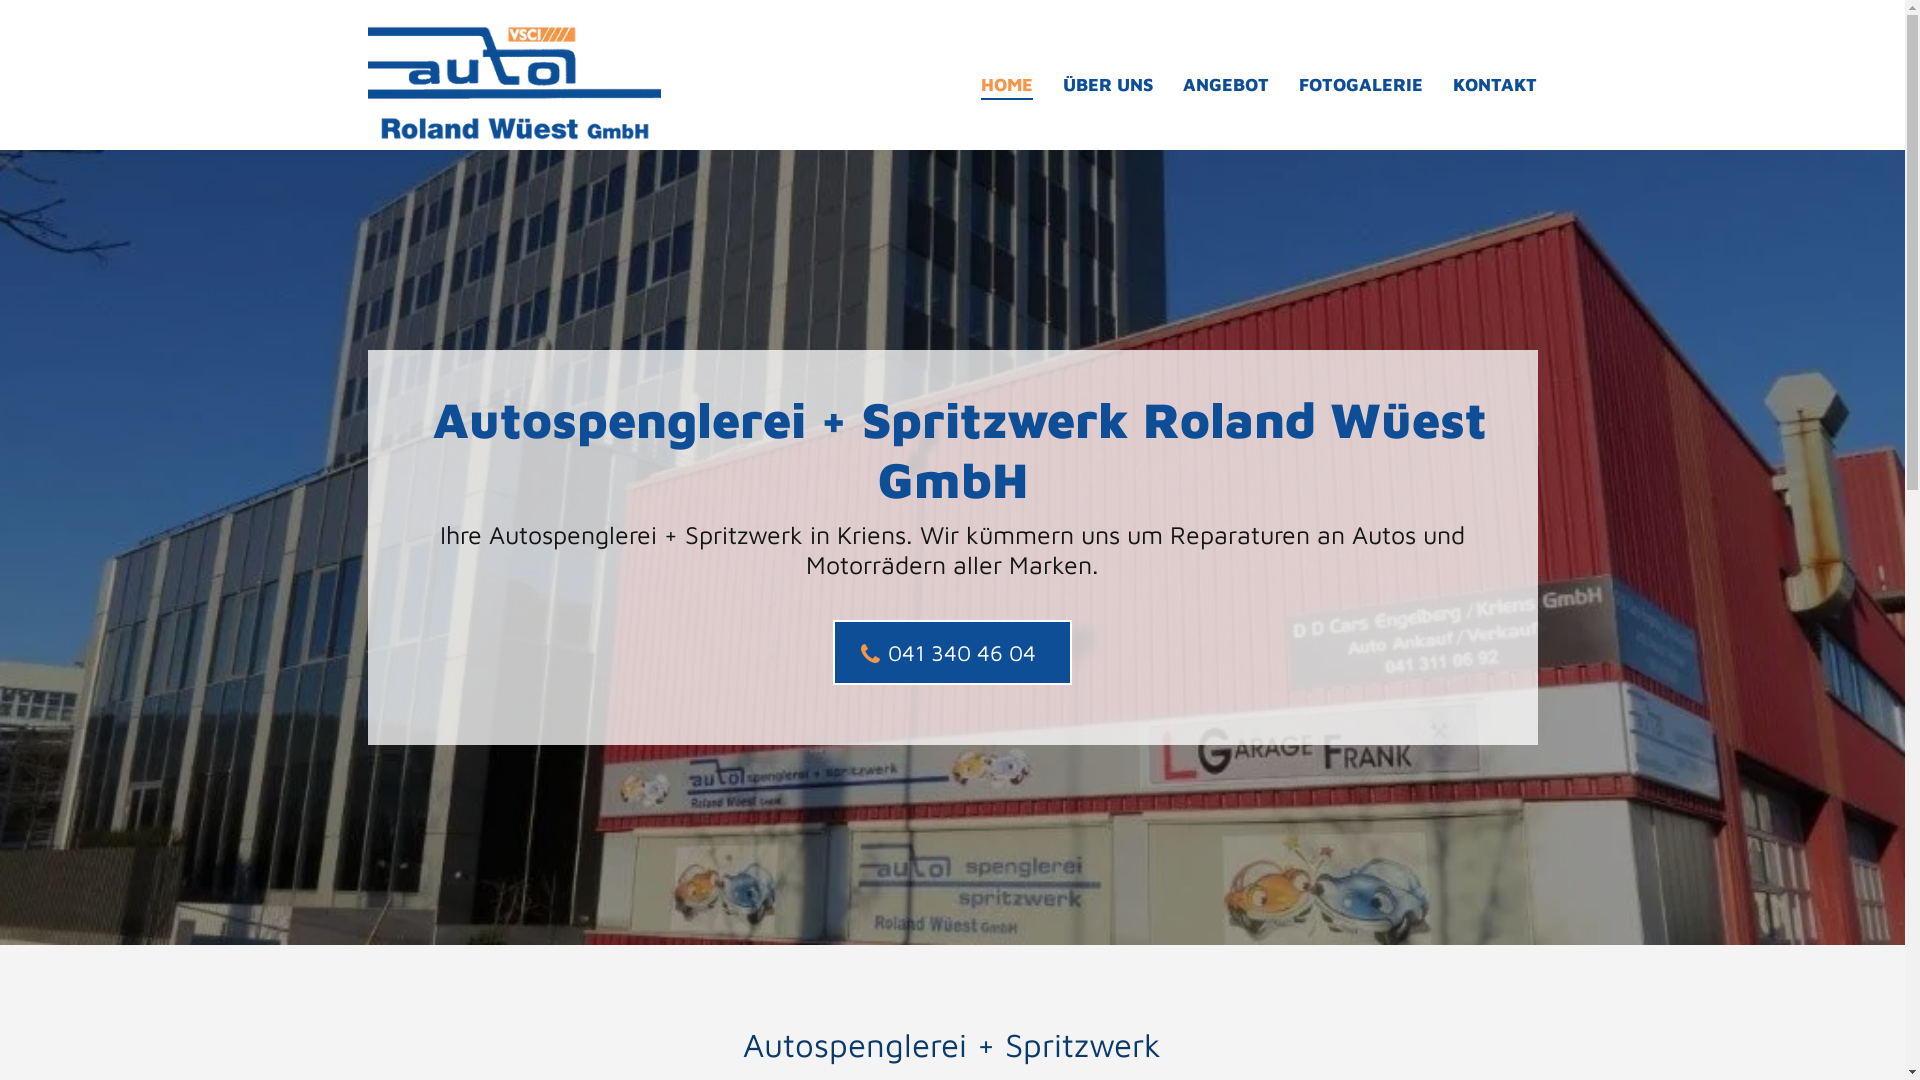 The width and height of the screenshot is (1920, 1080). What do you see at coordinates (1226, 80) in the screenshot?
I see `ANGEBOT` at bounding box center [1226, 80].